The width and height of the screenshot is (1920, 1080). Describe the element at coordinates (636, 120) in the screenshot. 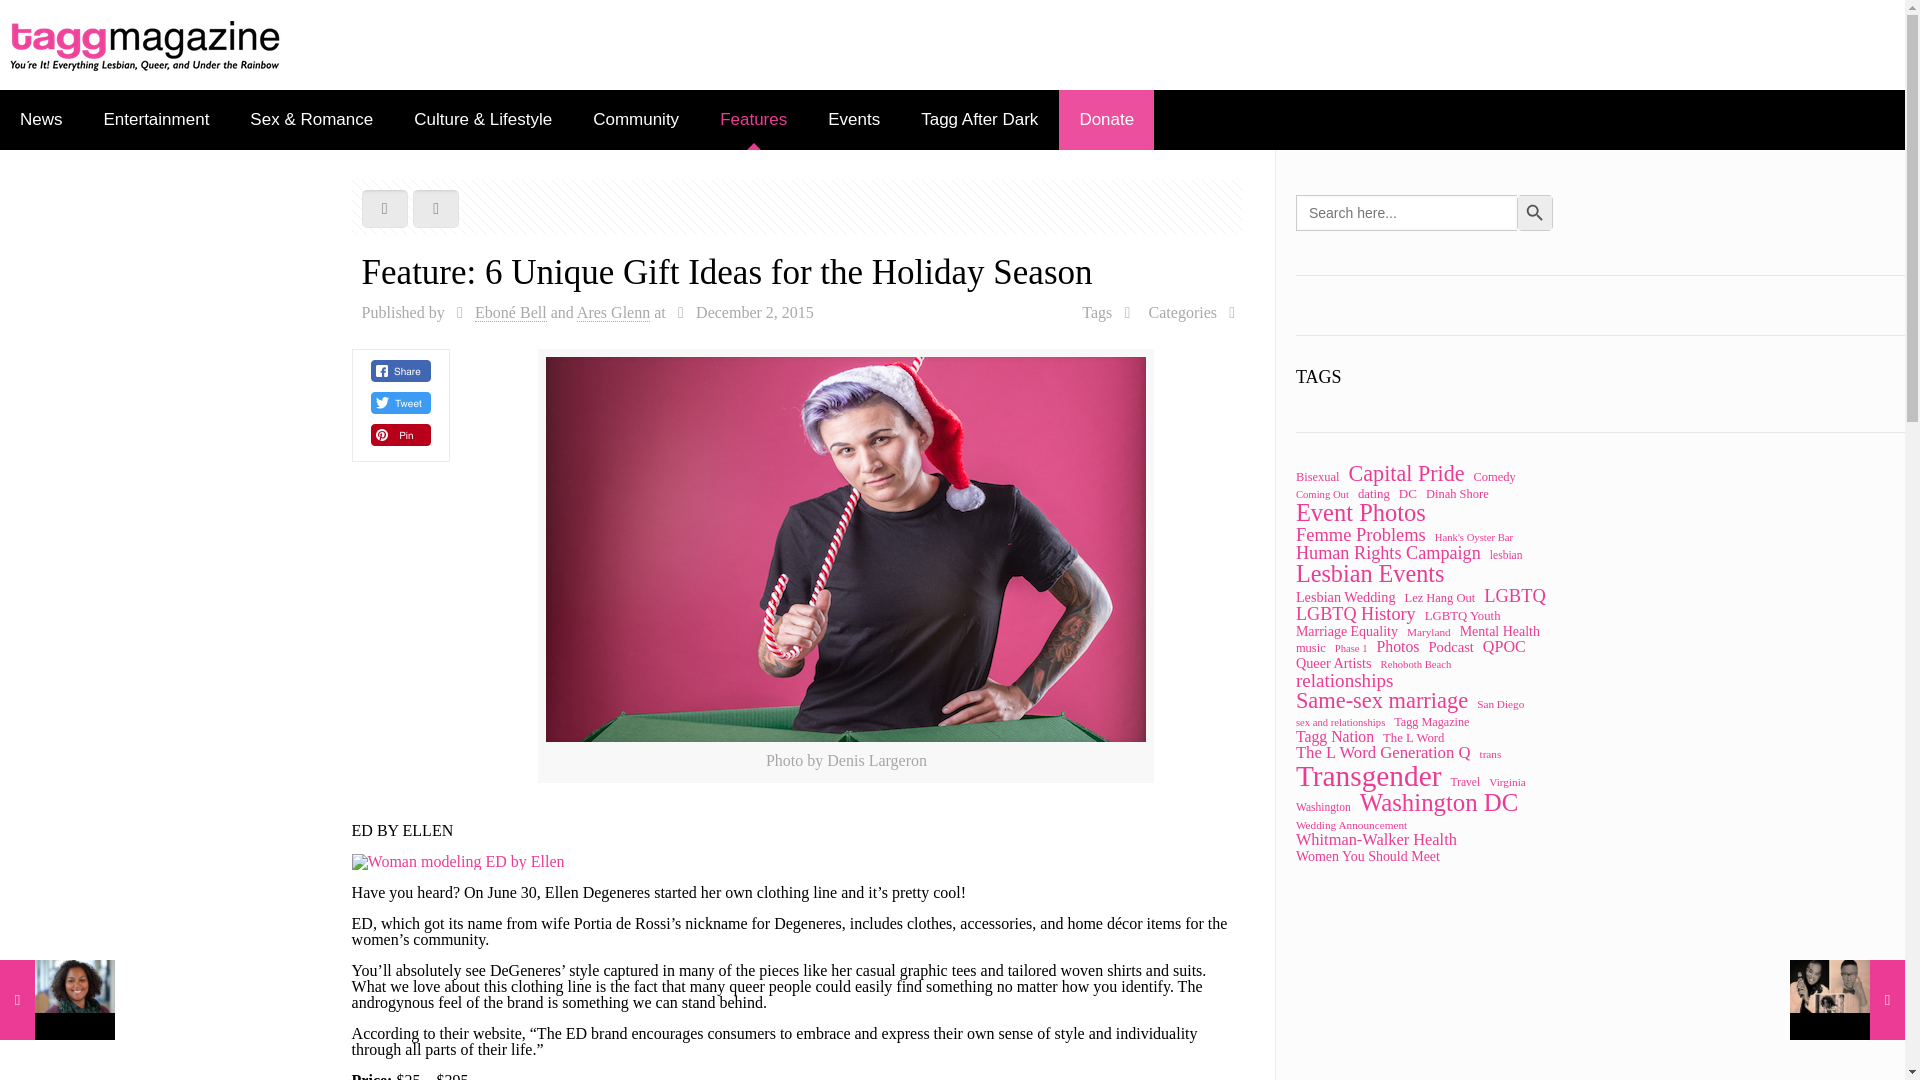

I see `Community` at that location.